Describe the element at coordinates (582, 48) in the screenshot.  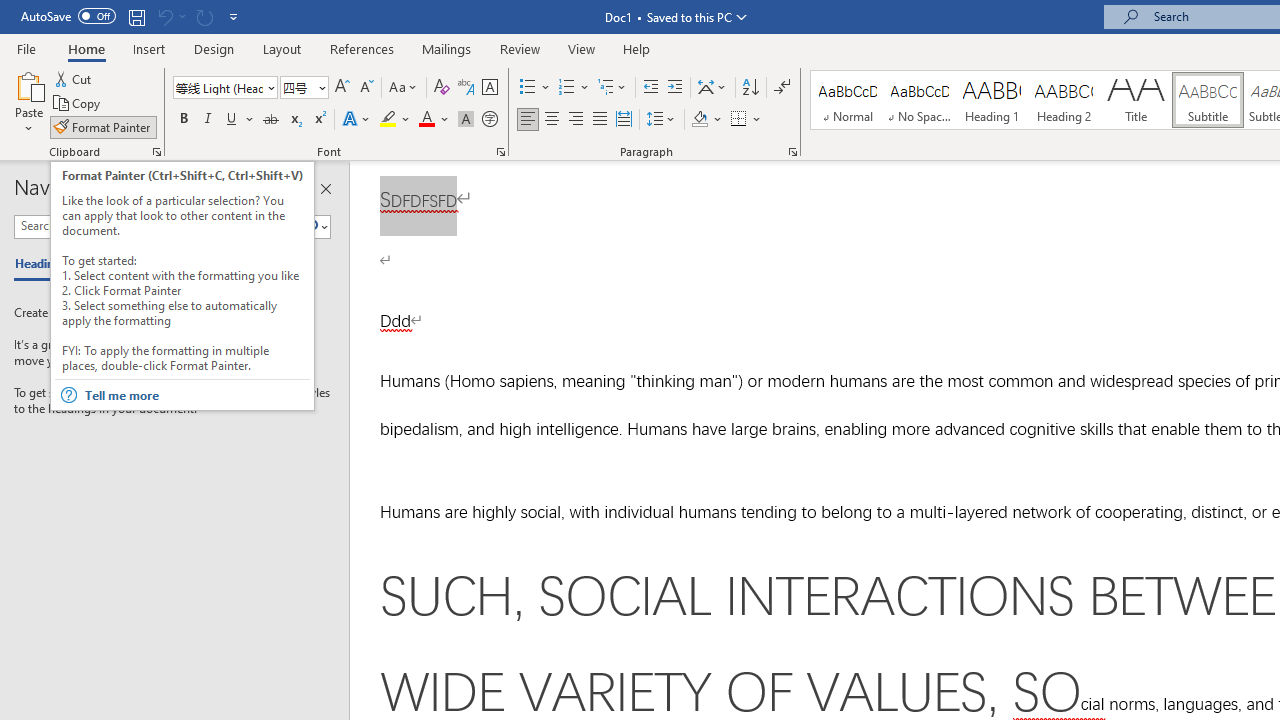
I see `View` at that location.